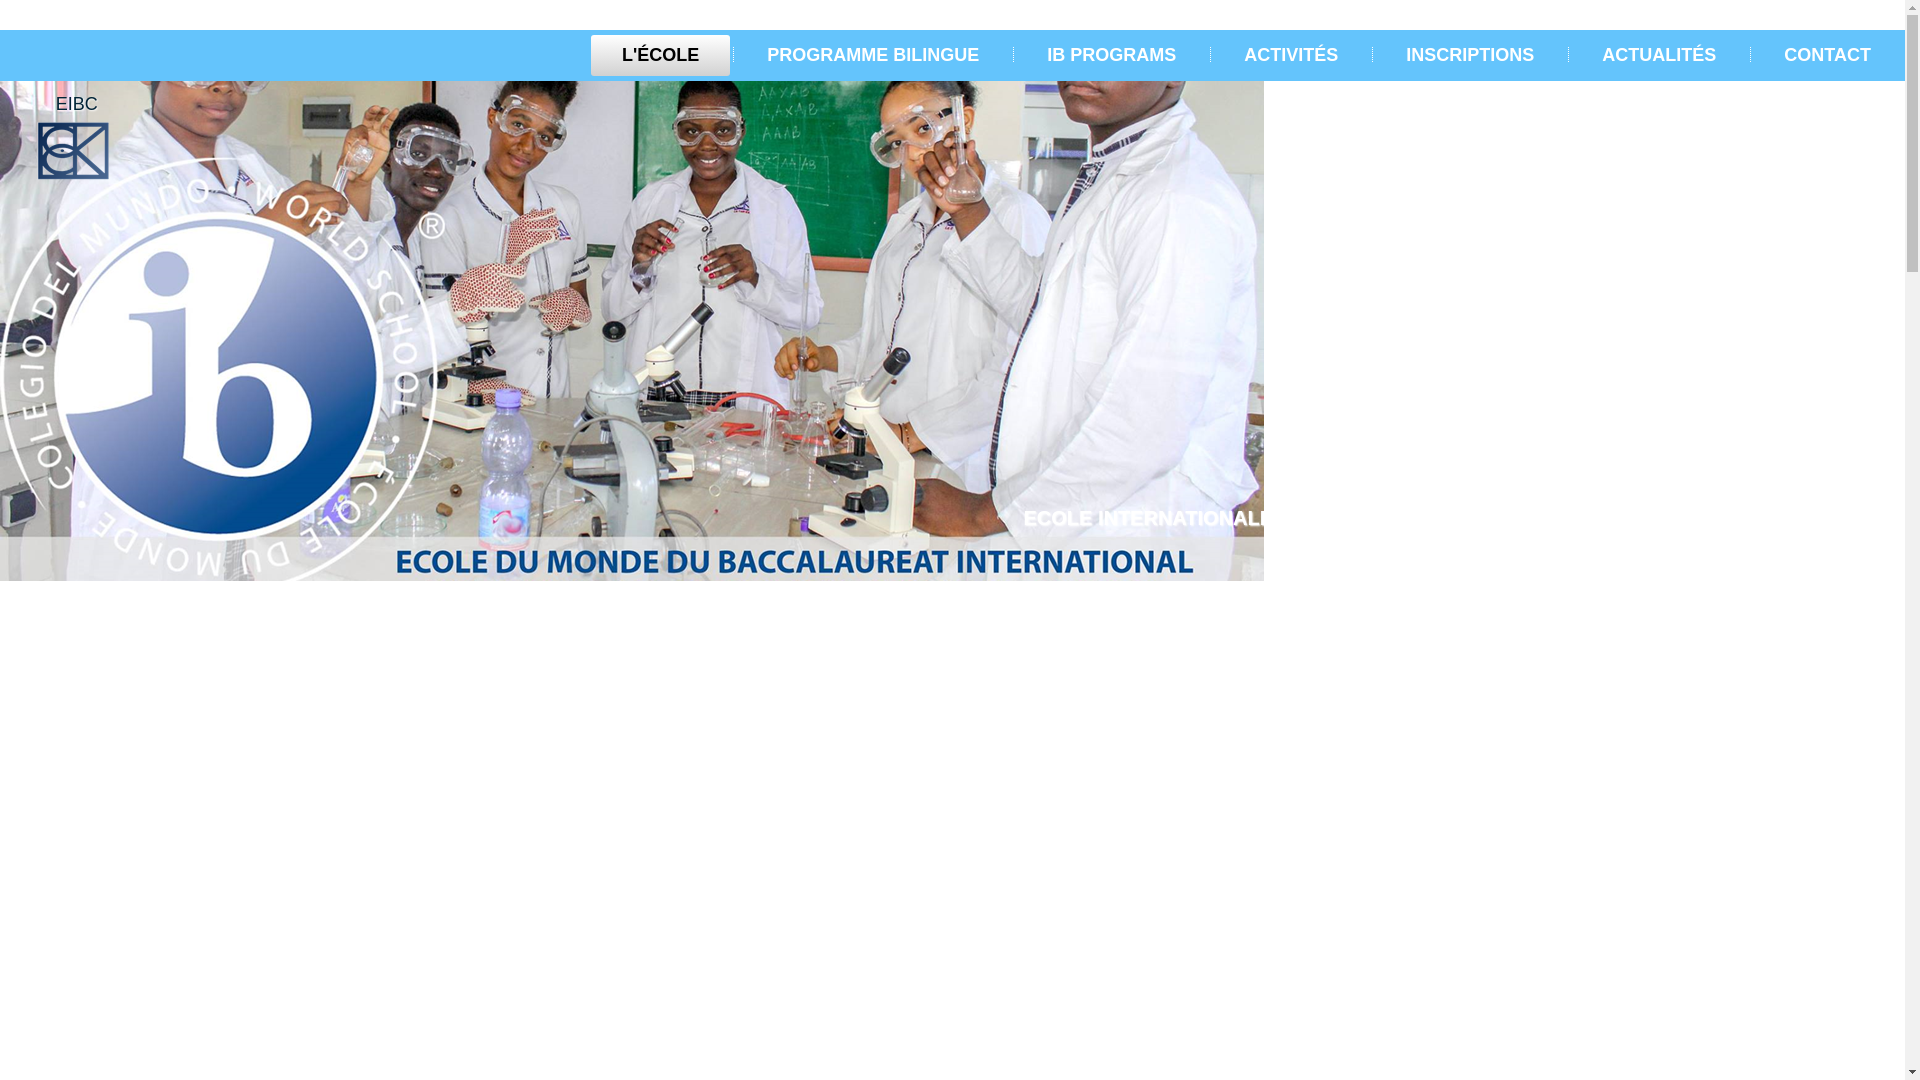  I want to click on CONTACT, so click(1828, 56).